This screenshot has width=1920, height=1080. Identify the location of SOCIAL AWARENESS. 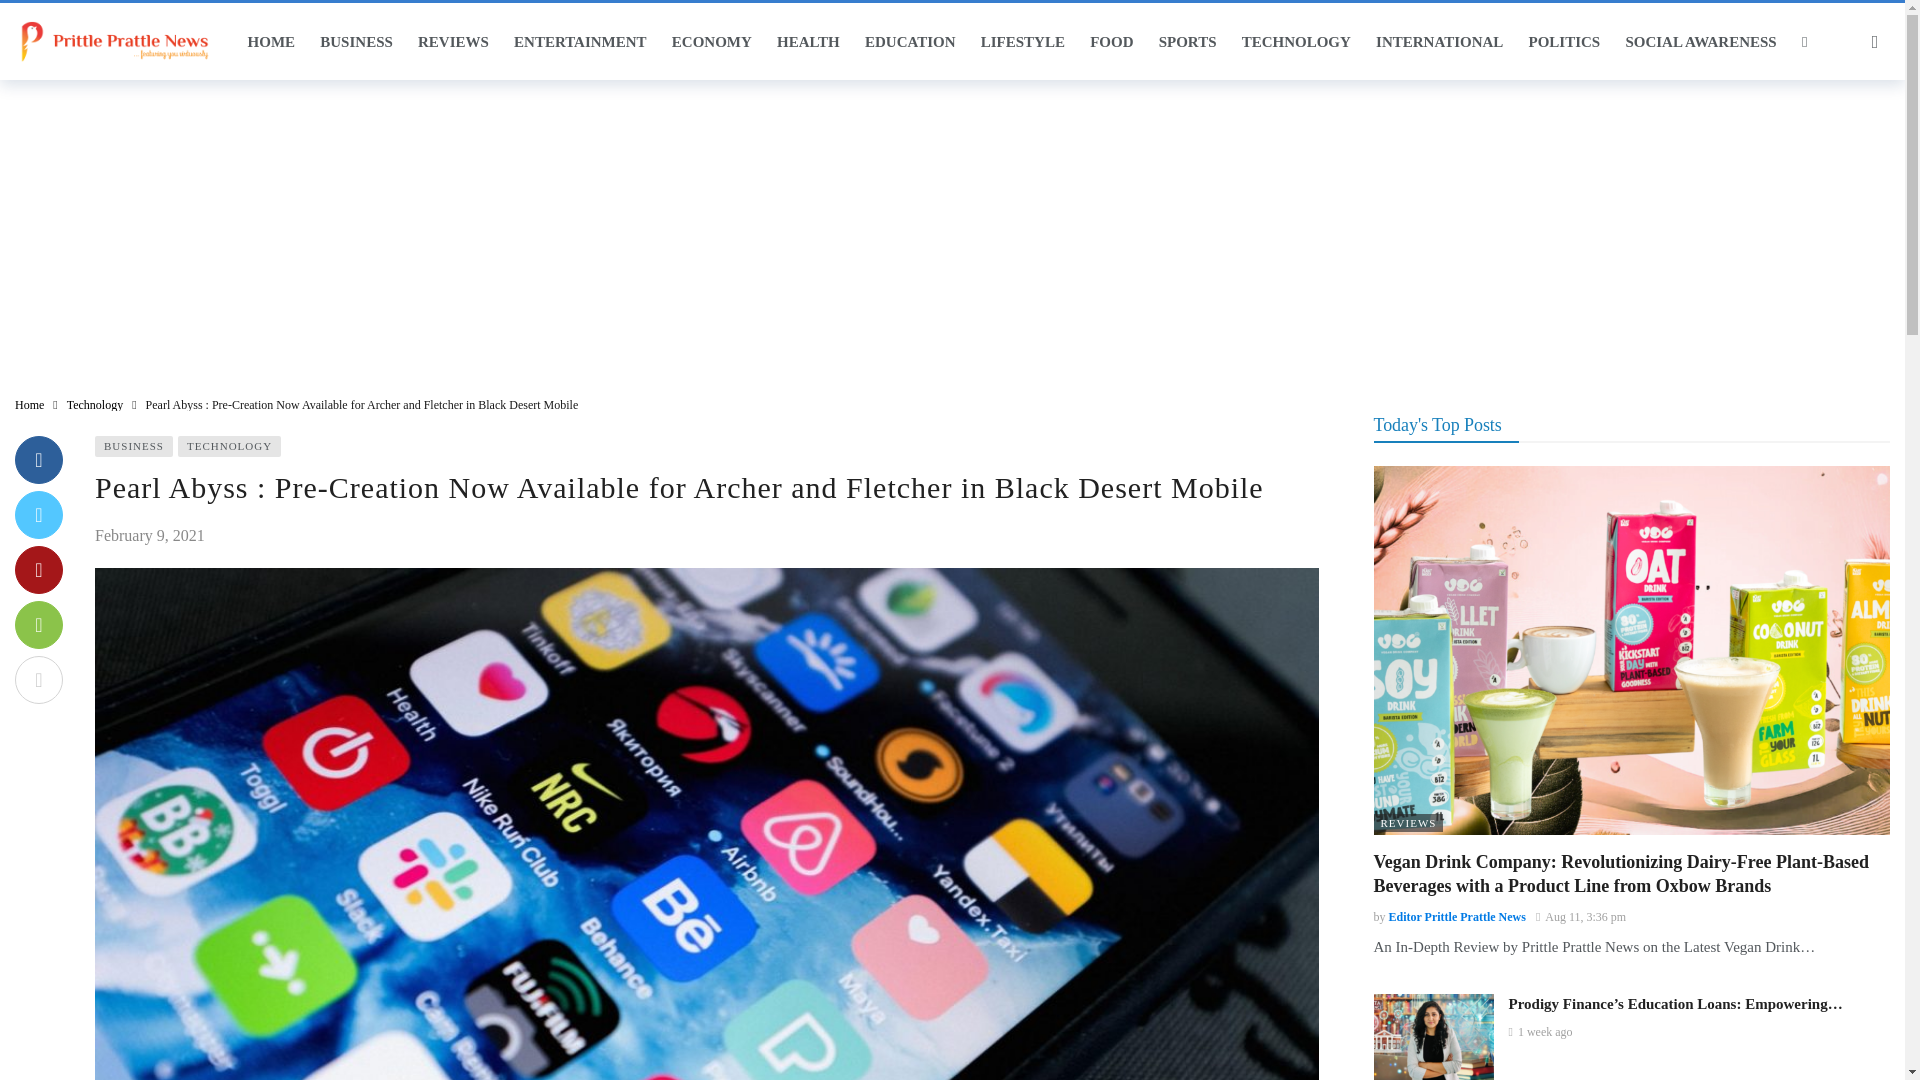
(1700, 42).